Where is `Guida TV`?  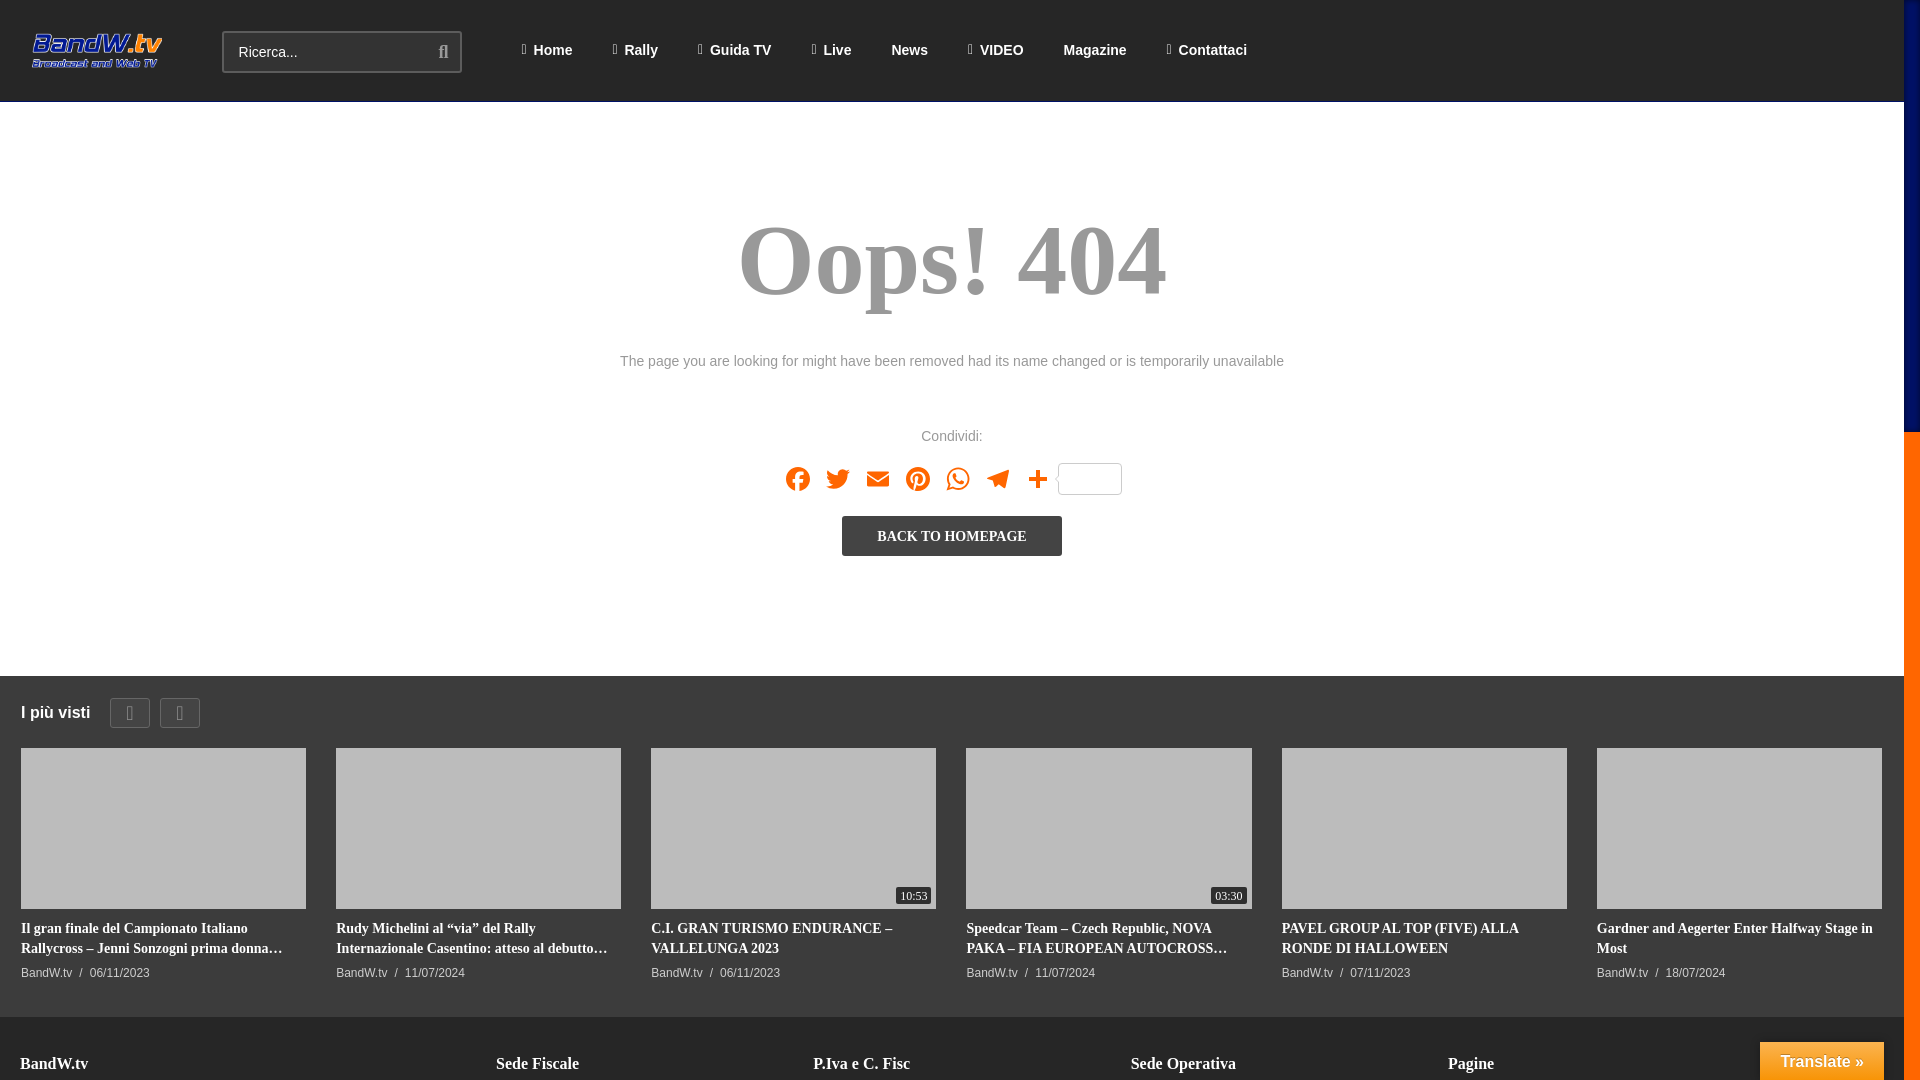 Guida TV is located at coordinates (734, 50).